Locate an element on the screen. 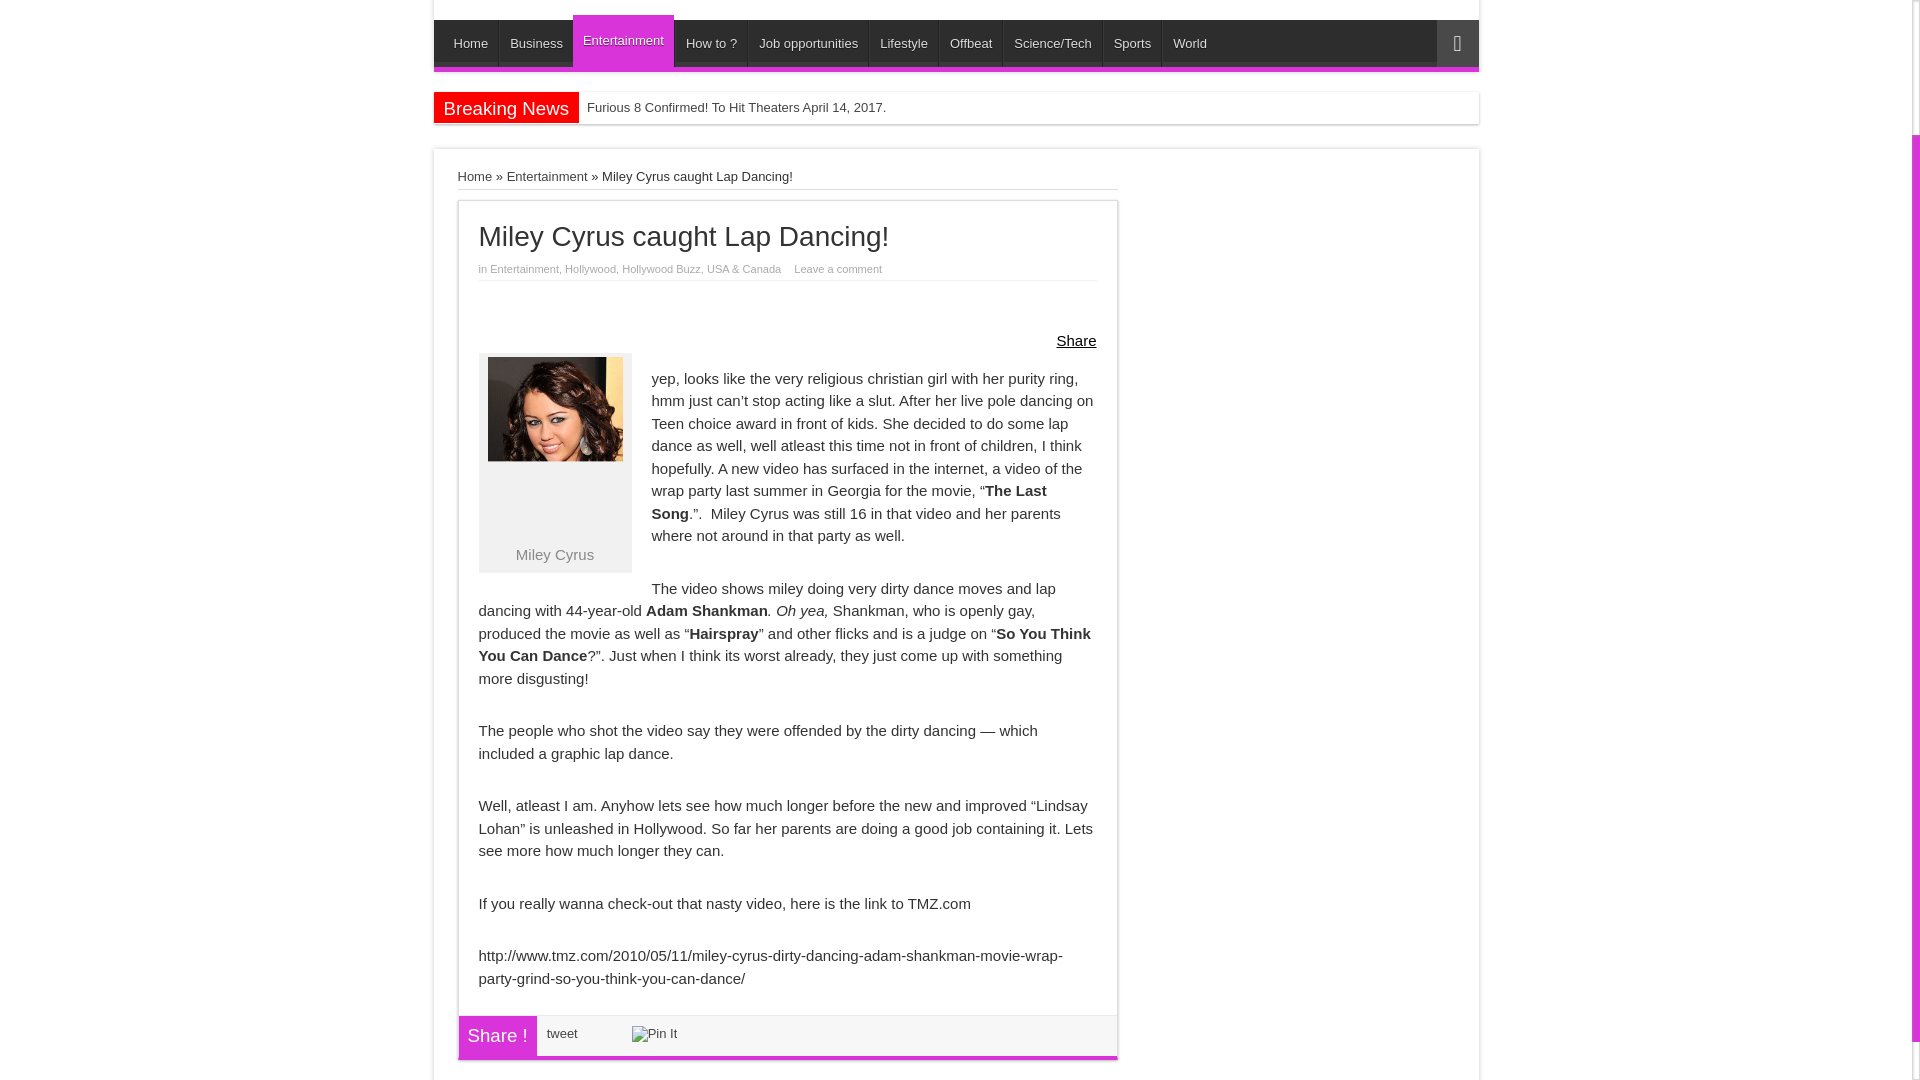 This screenshot has height=1080, width=1920. Entertainment is located at coordinates (622, 40).